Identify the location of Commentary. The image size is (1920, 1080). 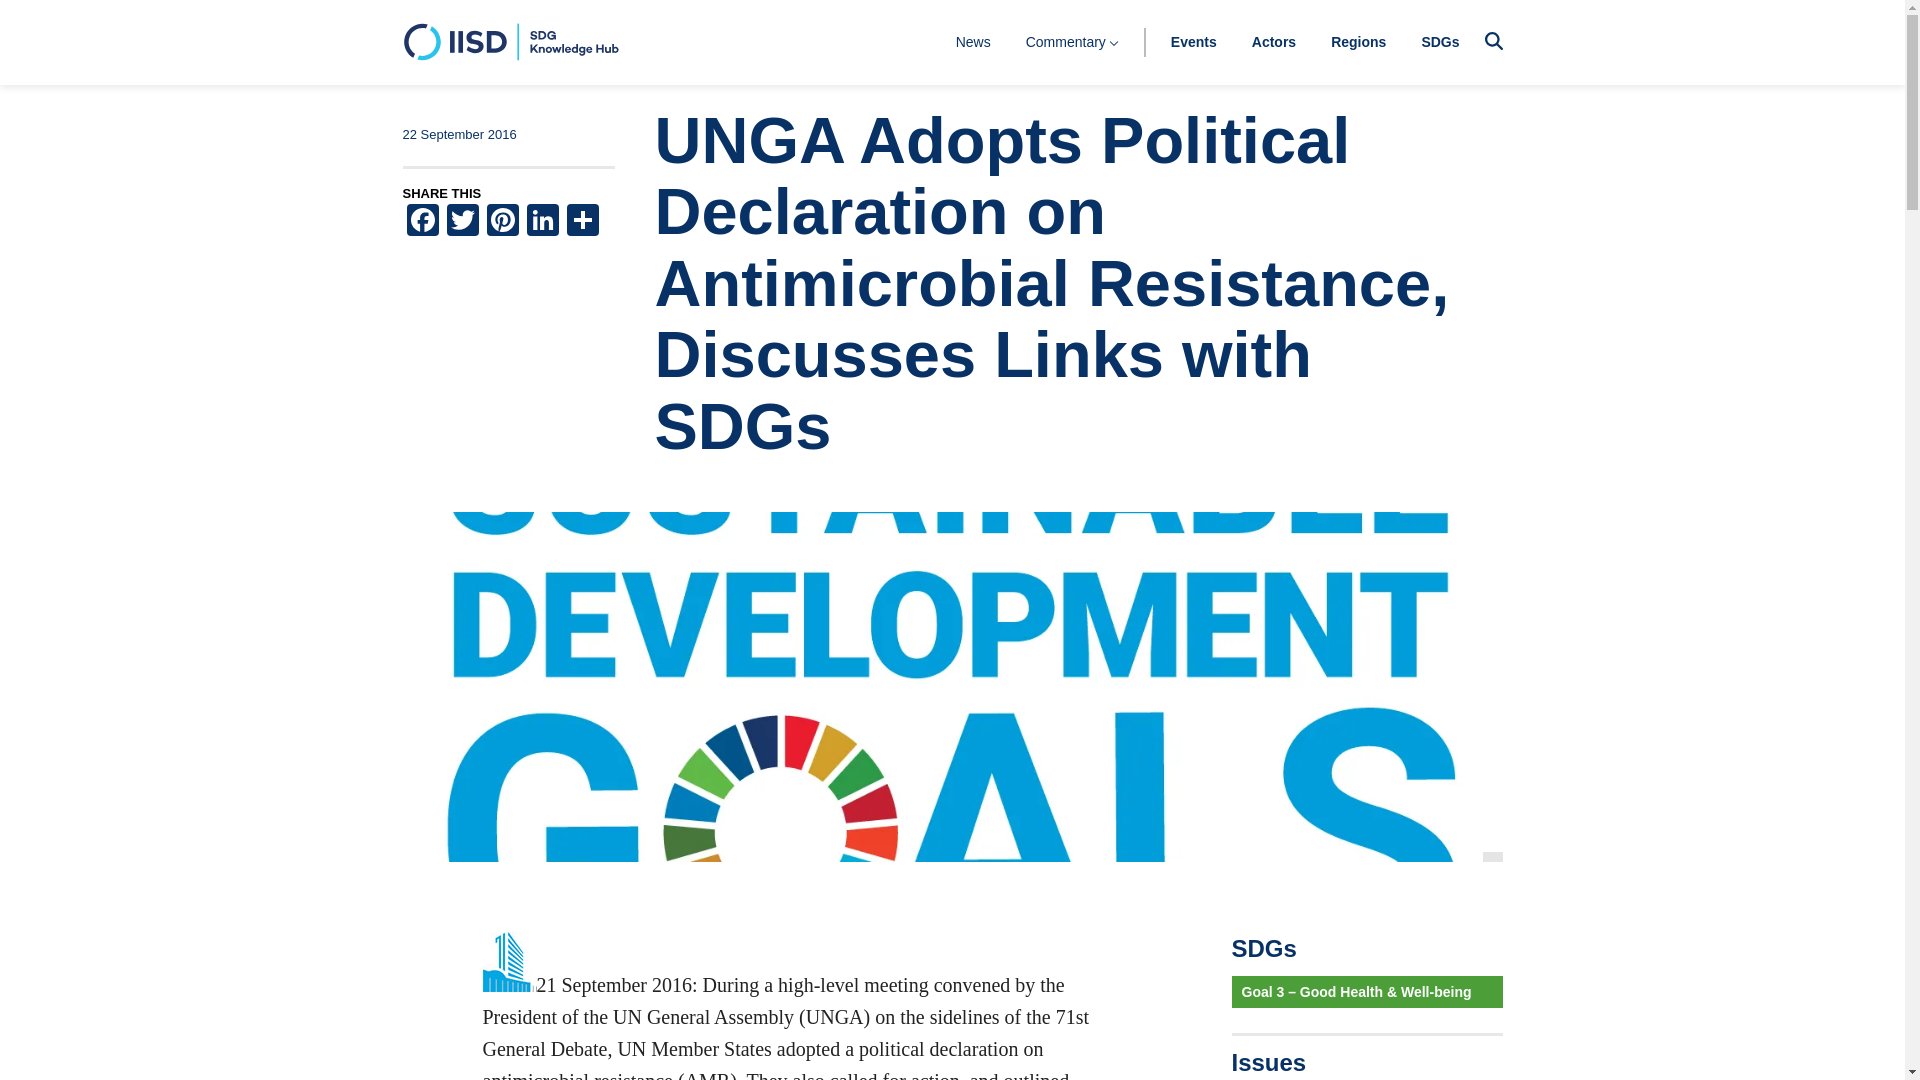
(1072, 41).